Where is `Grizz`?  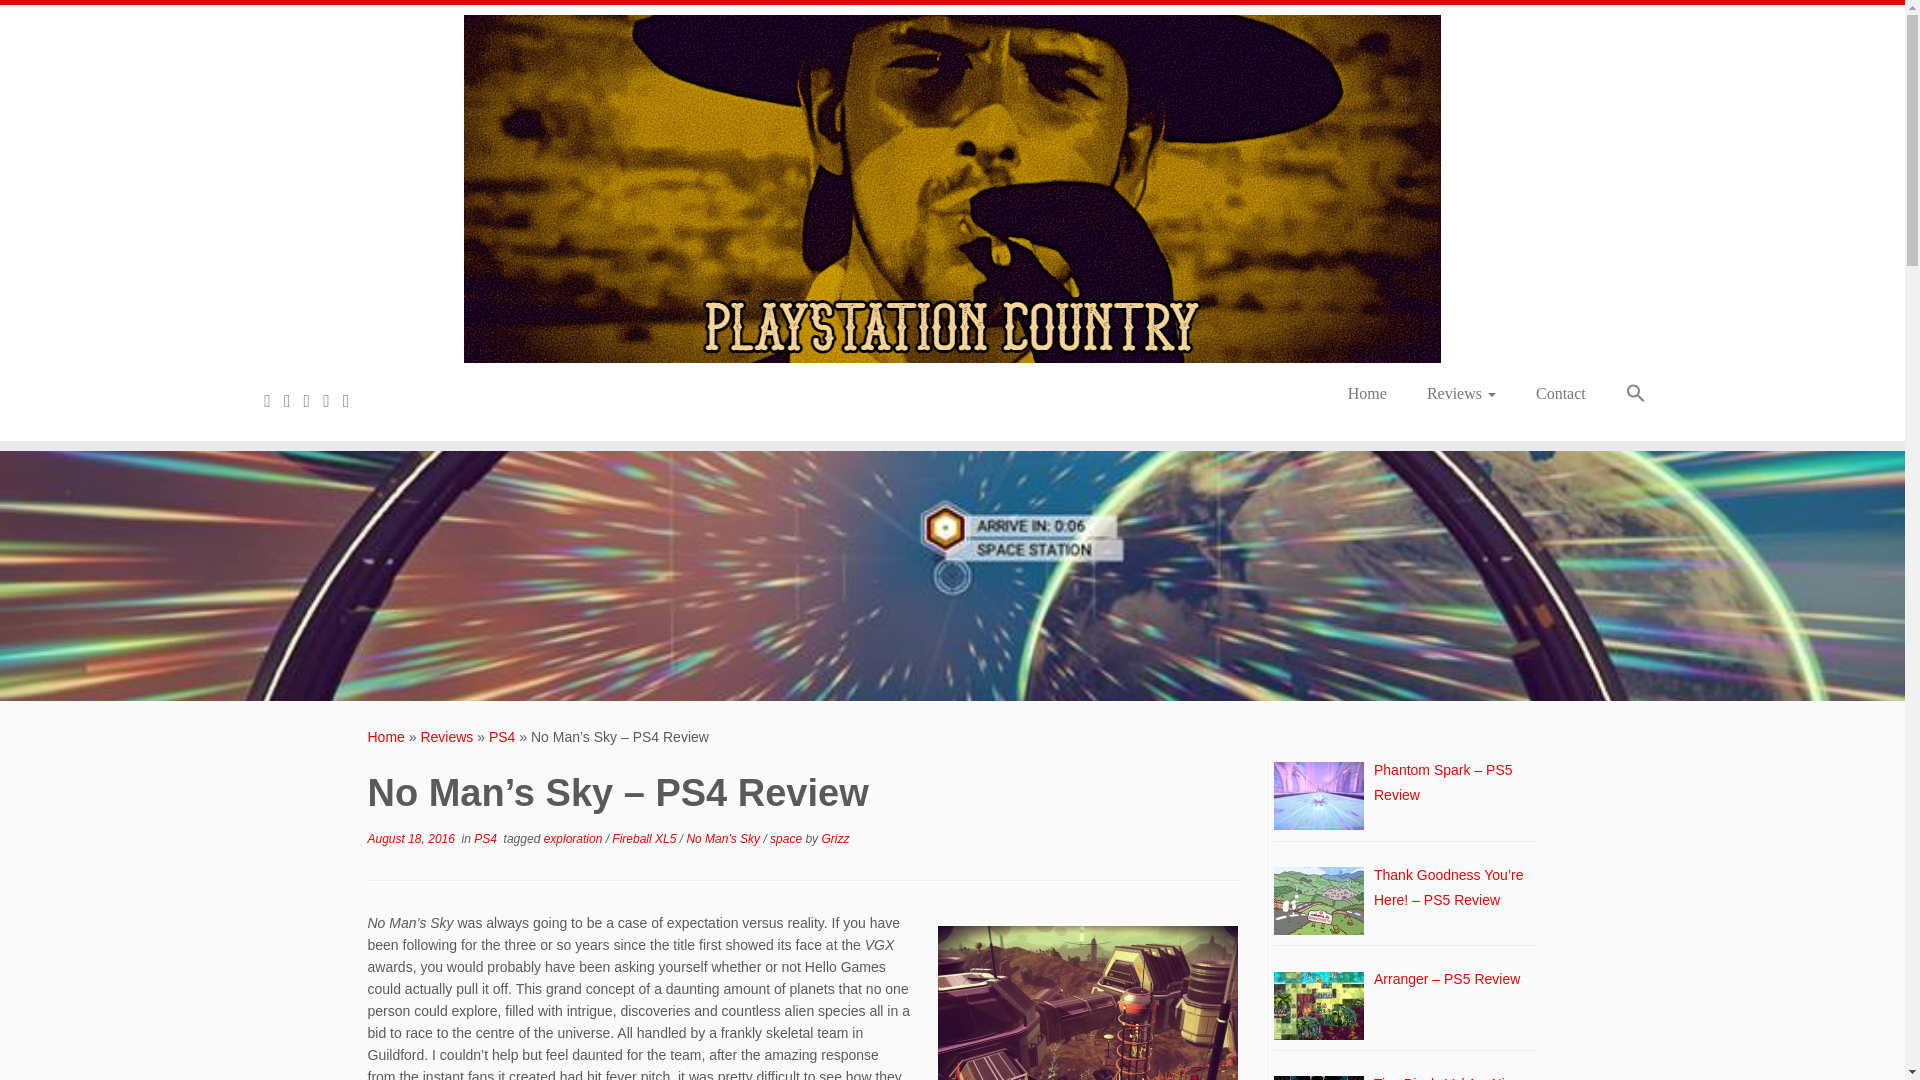 Grizz is located at coordinates (834, 838).